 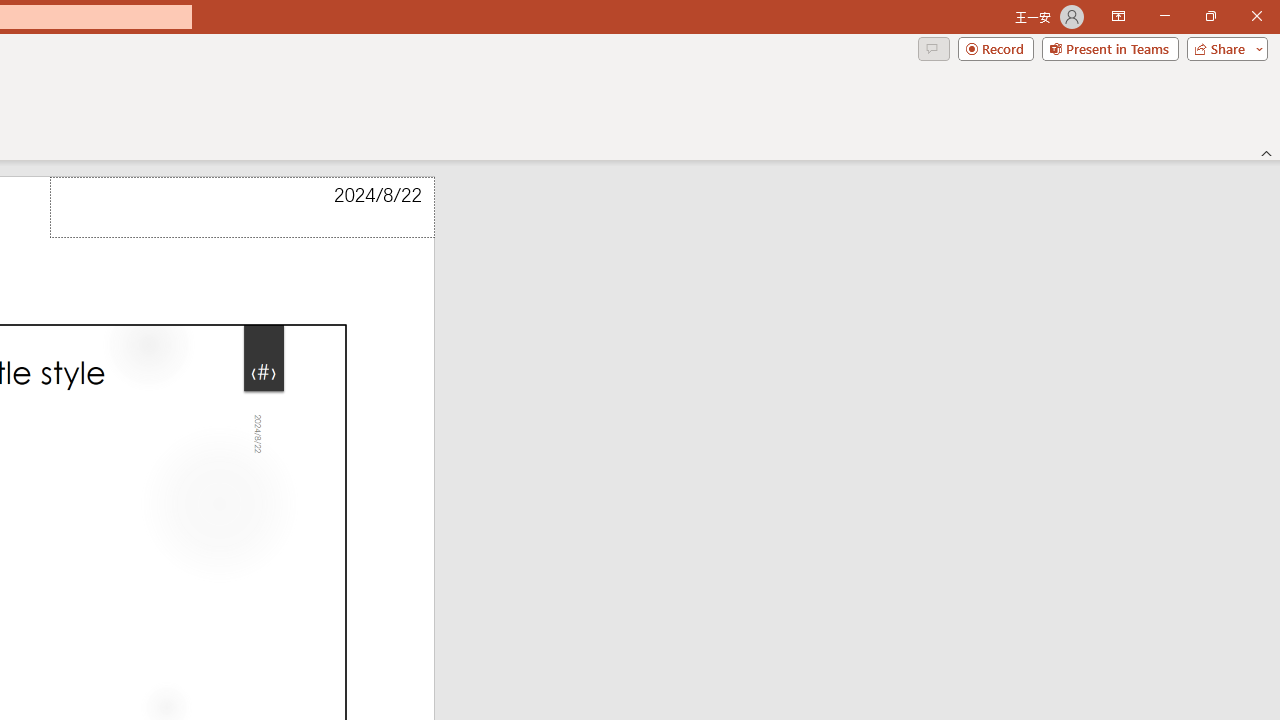 I want to click on Date, so click(x=242, y=208).